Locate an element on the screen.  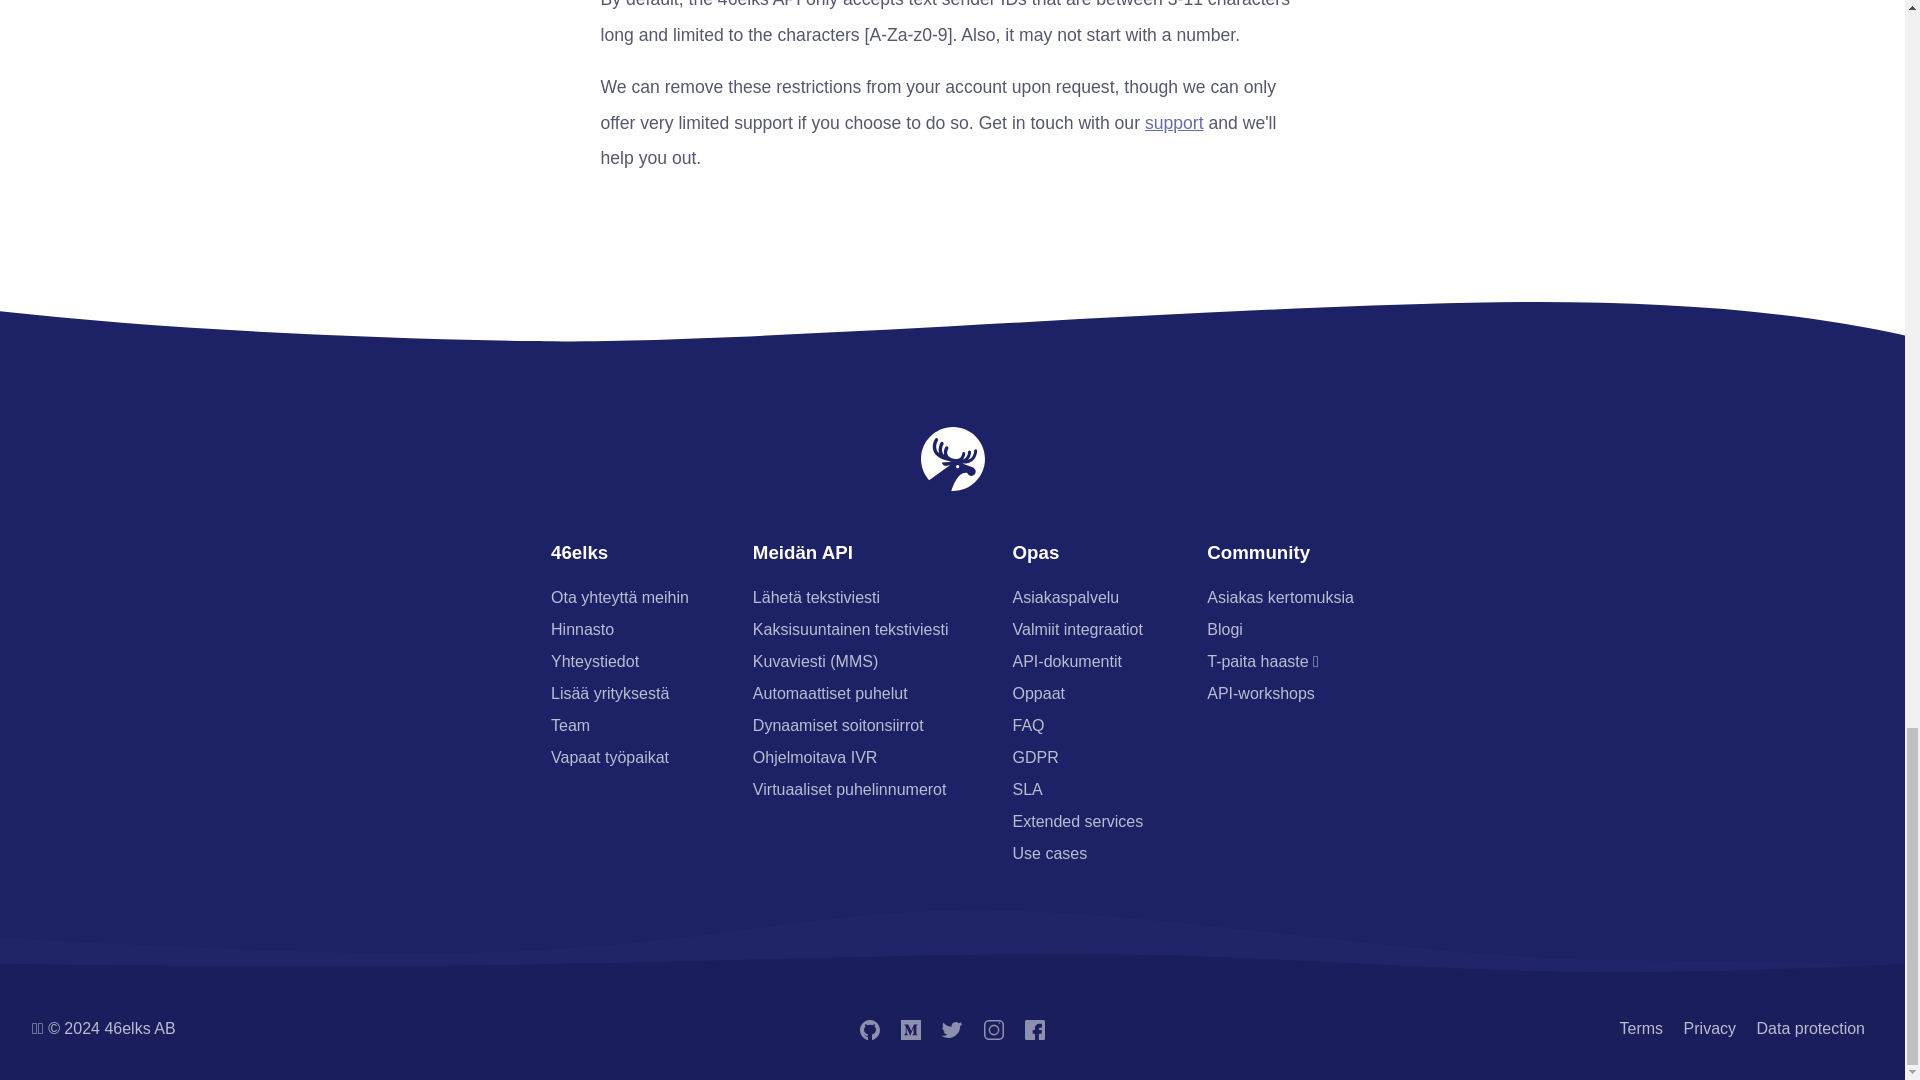
Link to pricing page is located at coordinates (582, 630).